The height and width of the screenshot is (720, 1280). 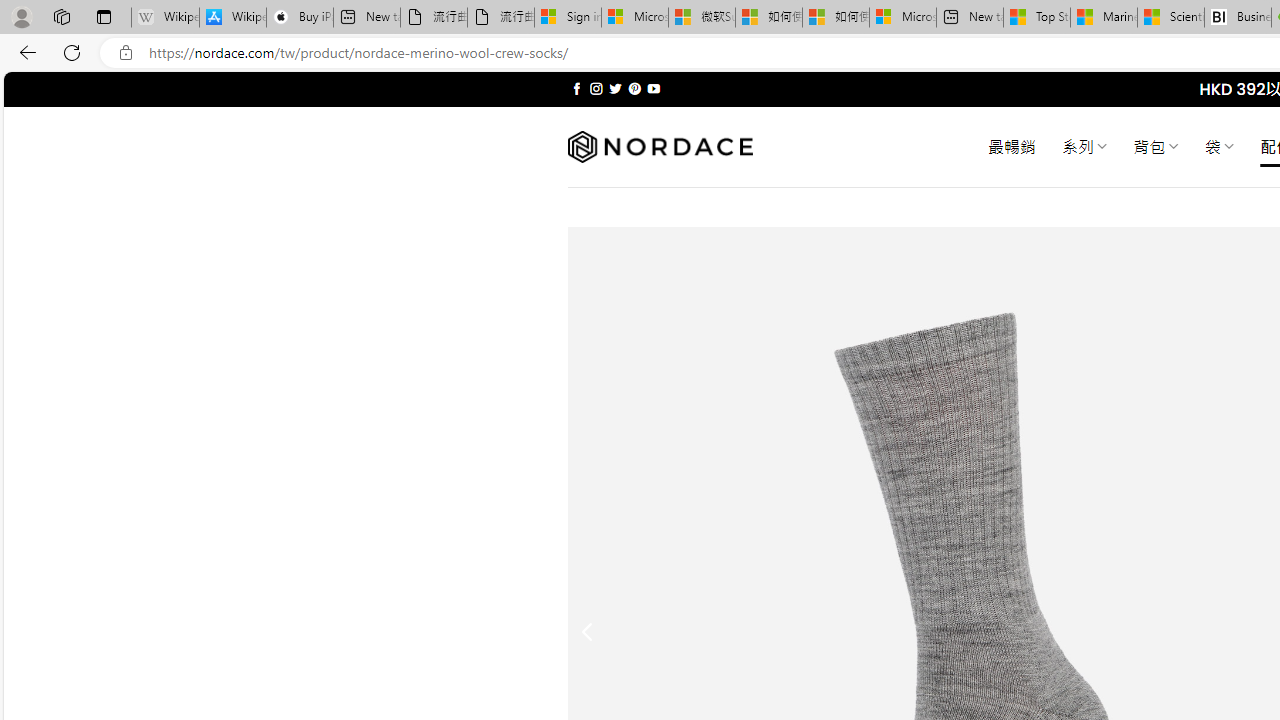 I want to click on Follow on YouTube, so click(x=653, y=88).